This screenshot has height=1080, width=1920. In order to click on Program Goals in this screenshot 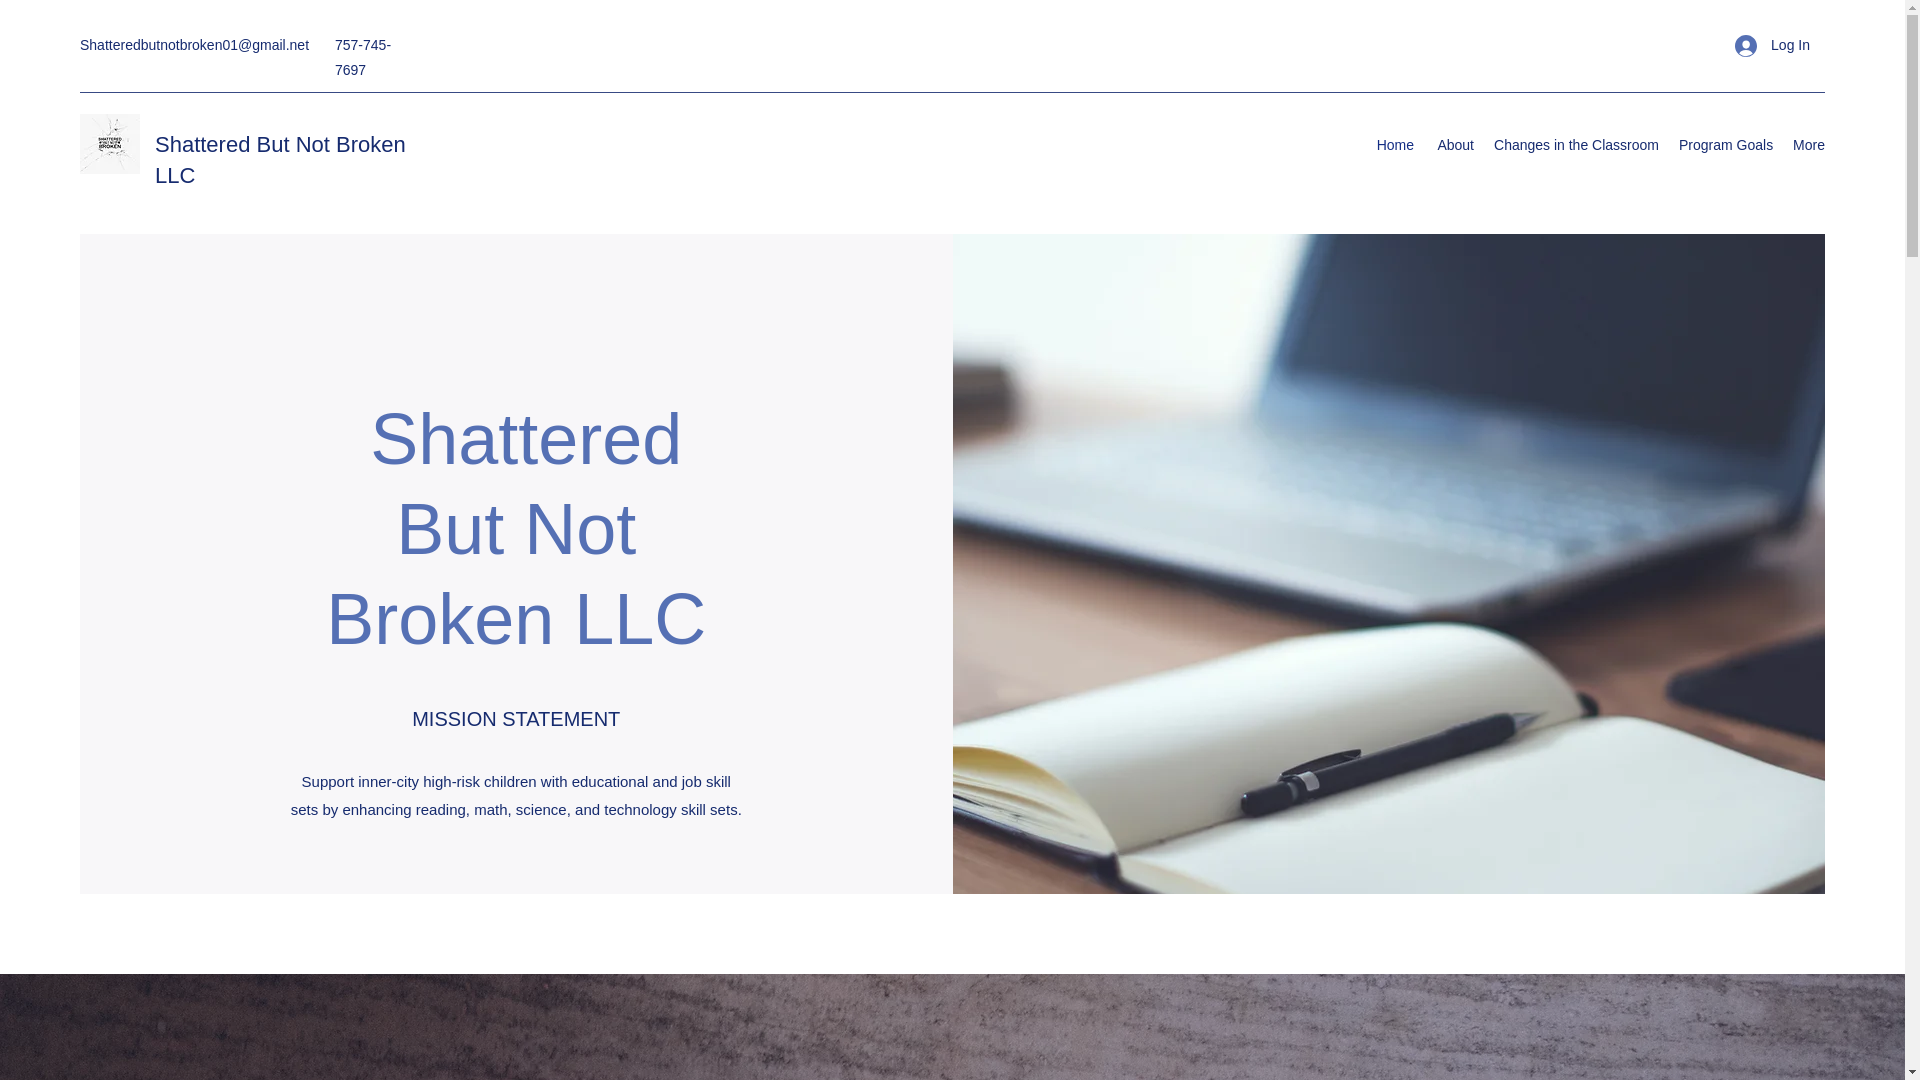, I will do `click(1724, 144)`.